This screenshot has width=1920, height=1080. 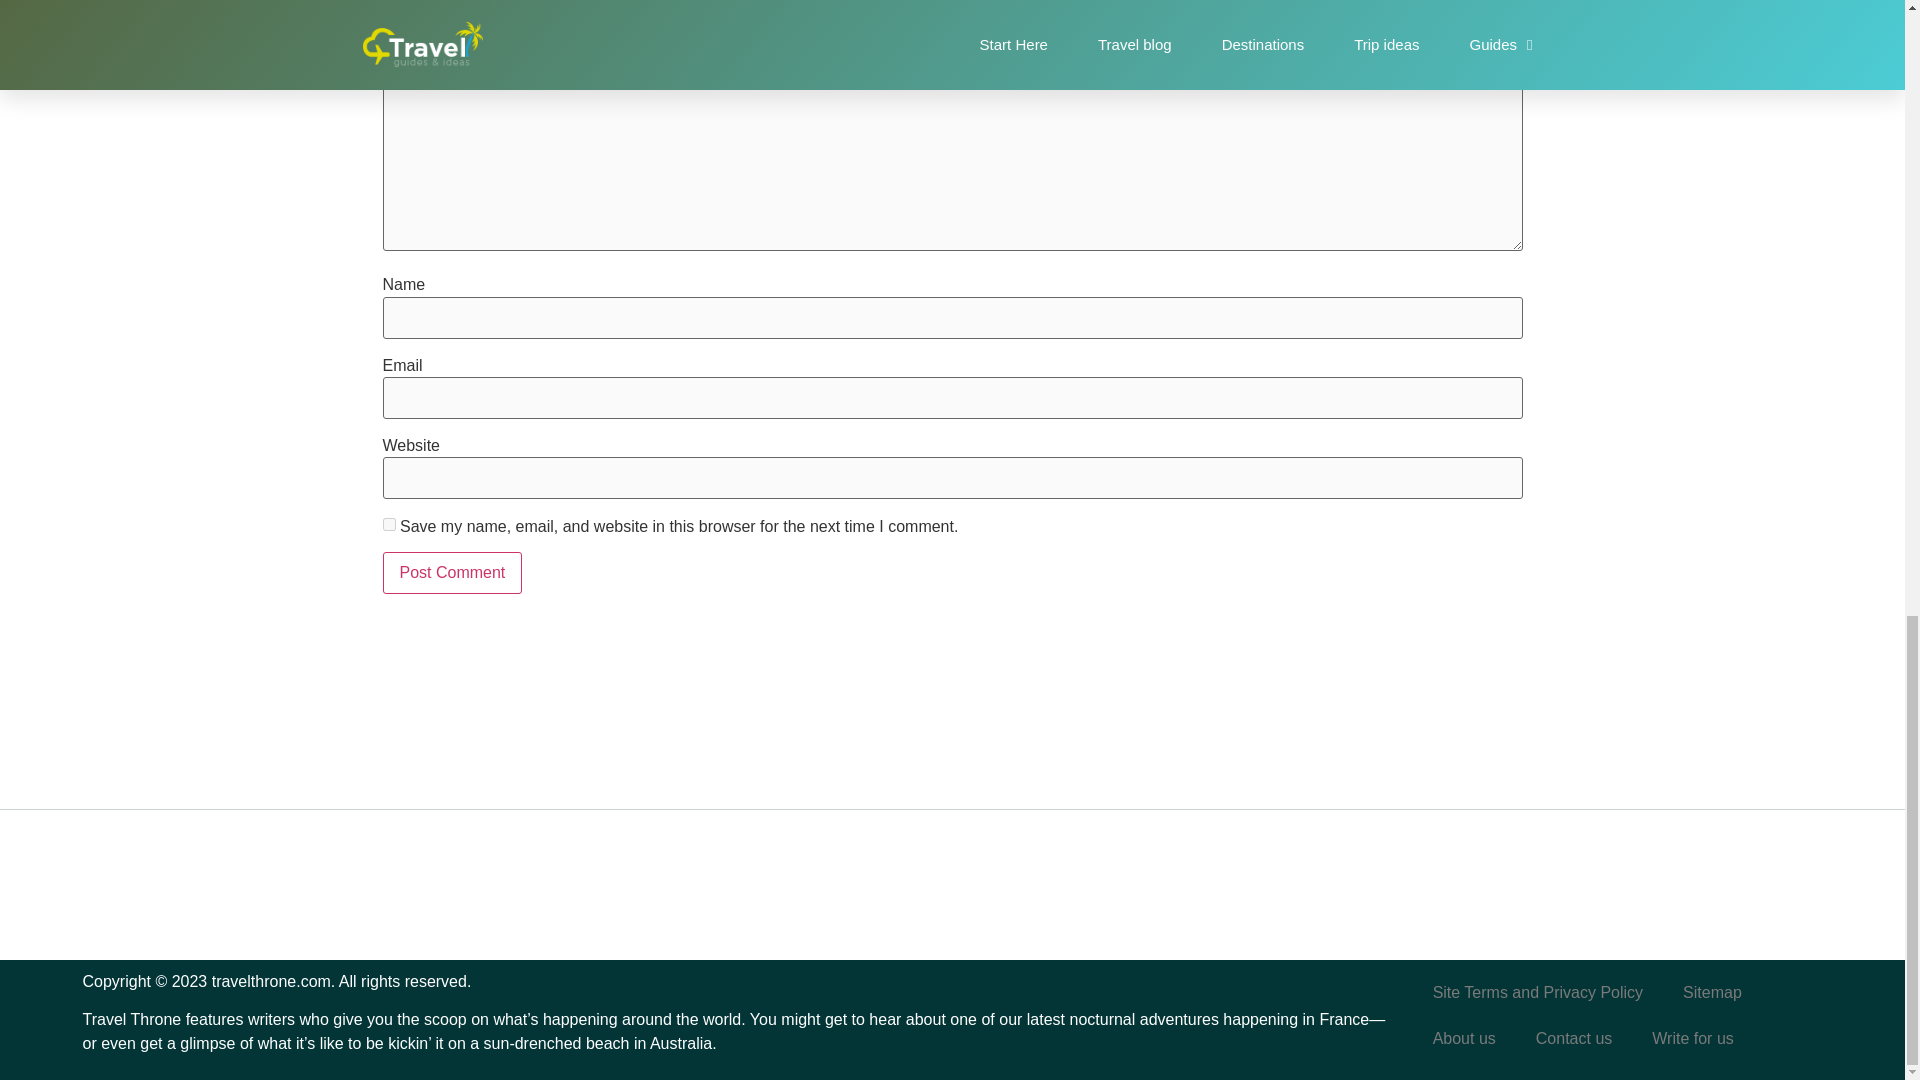 What do you see at coordinates (452, 572) in the screenshot?
I see `Post Comment` at bounding box center [452, 572].